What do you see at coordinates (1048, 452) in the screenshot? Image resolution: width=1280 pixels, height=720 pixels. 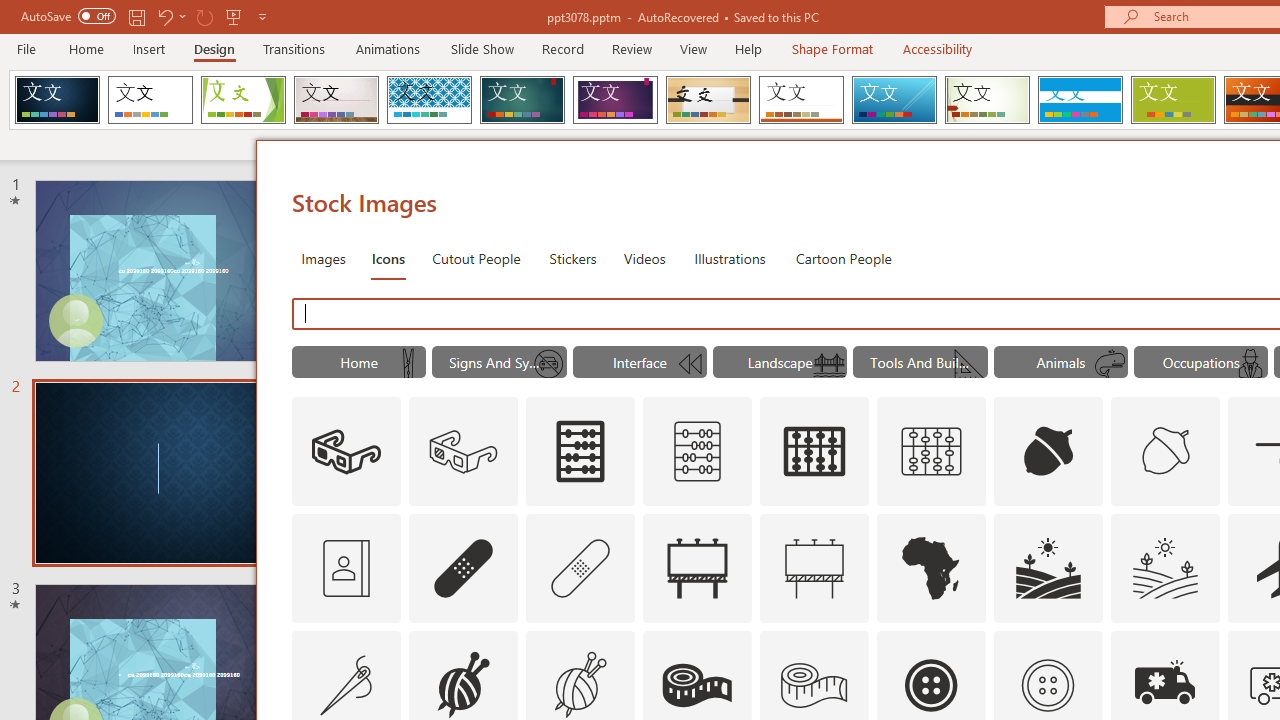 I see `AutomationID: Icons_Acorn` at bounding box center [1048, 452].